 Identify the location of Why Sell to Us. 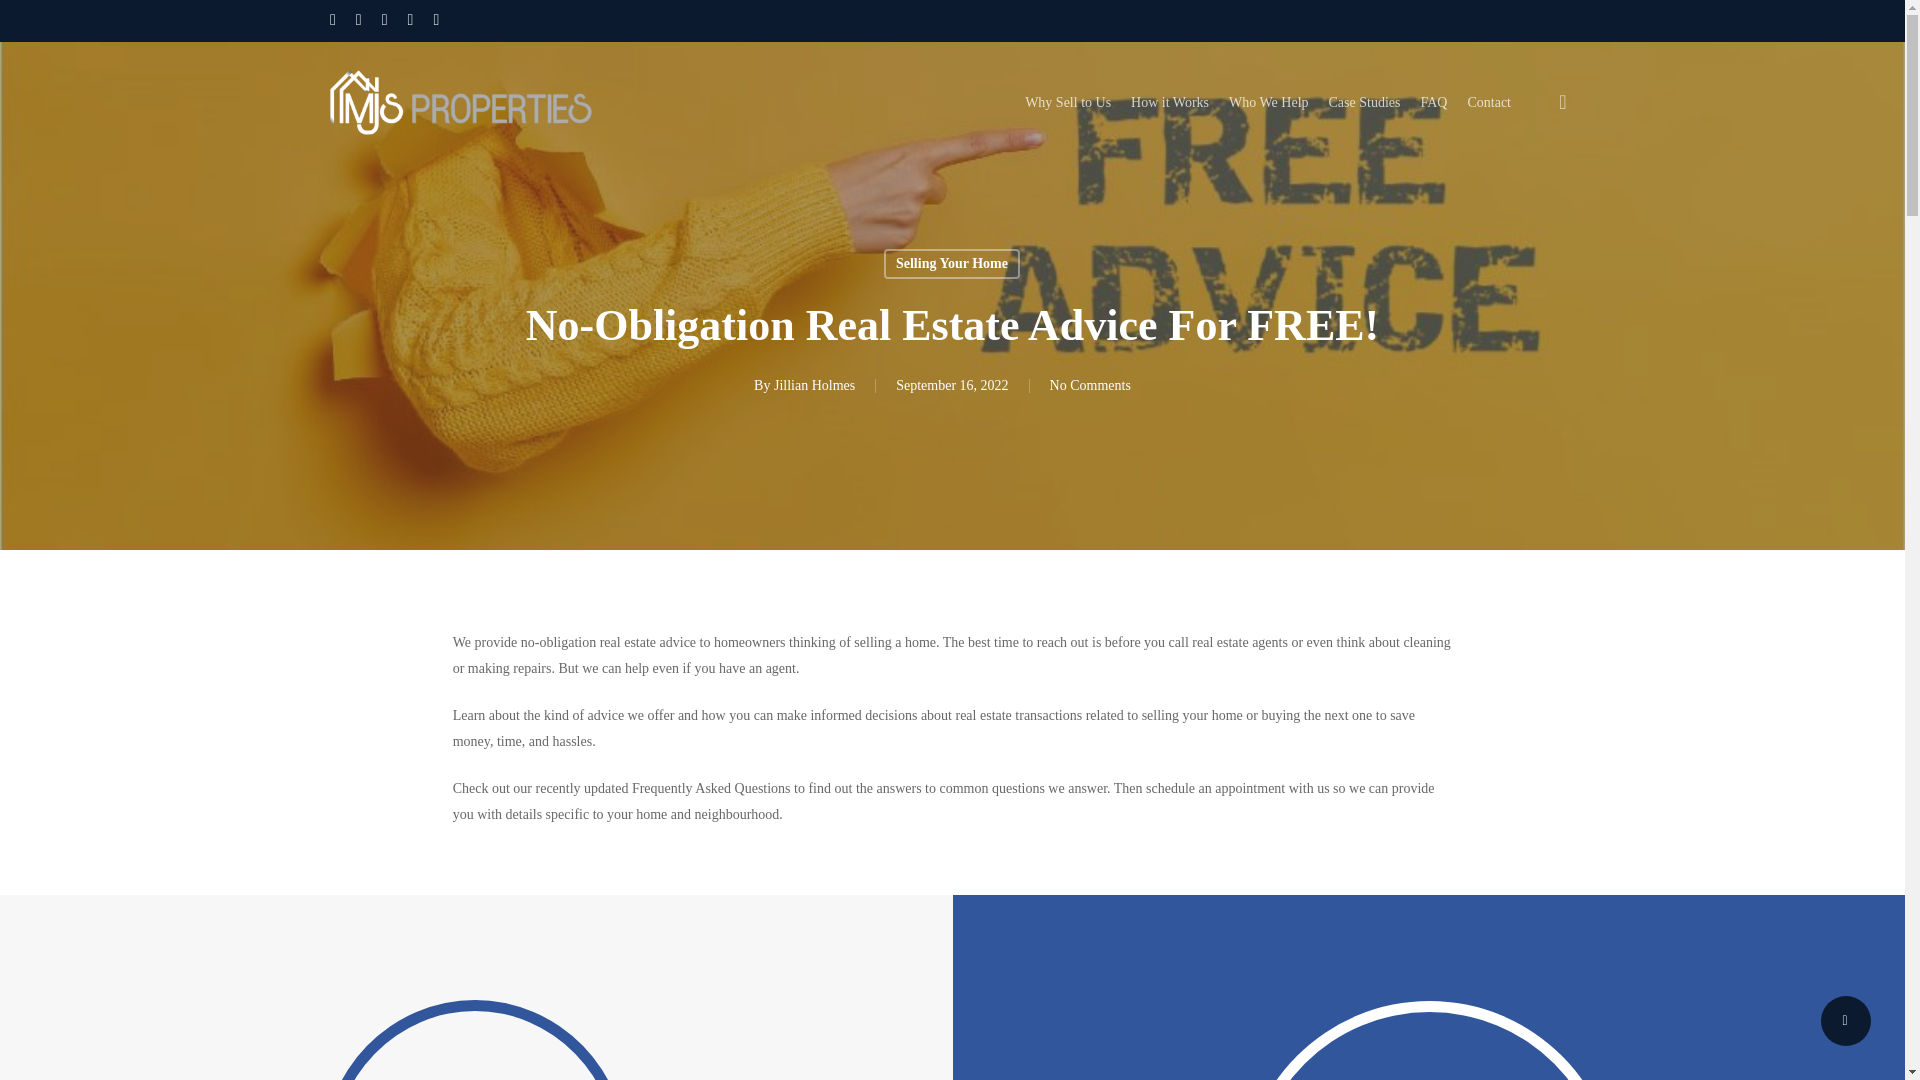
(1068, 102).